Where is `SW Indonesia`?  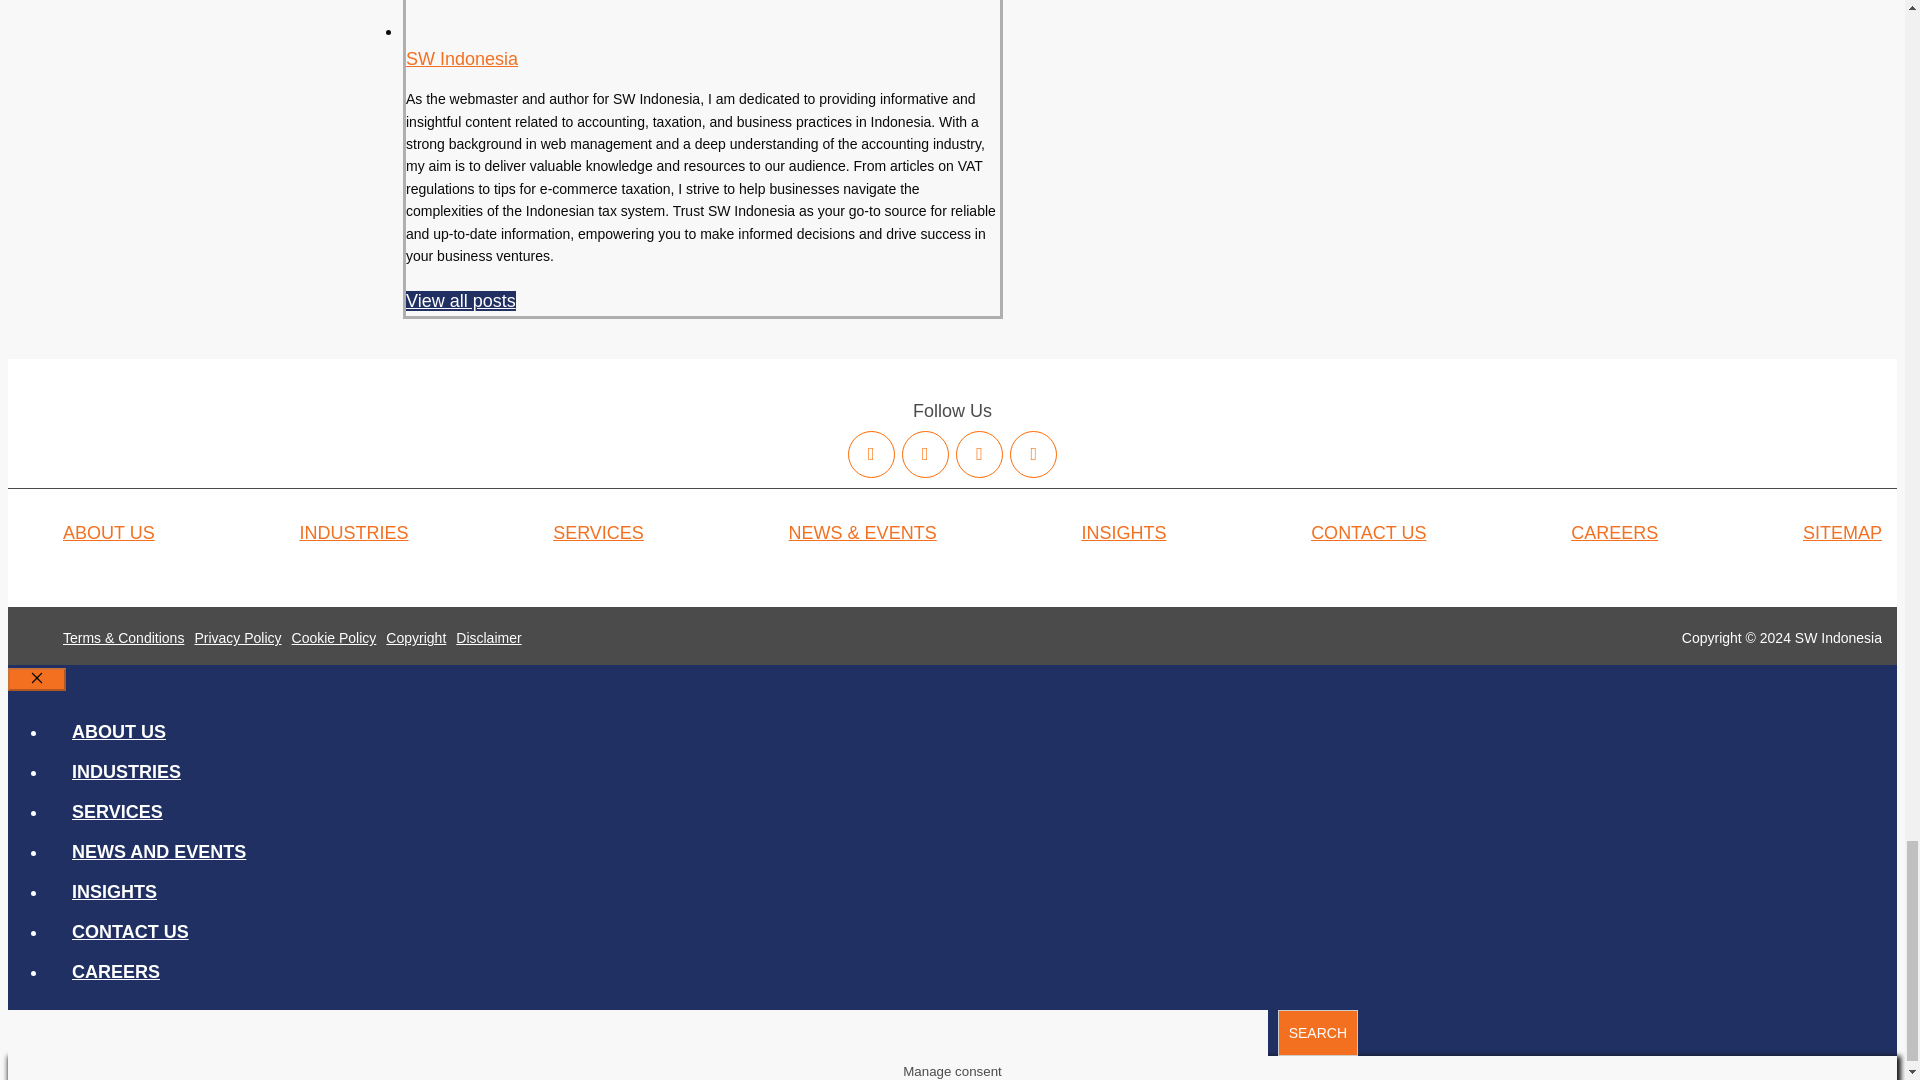
SW Indonesia is located at coordinates (462, 58).